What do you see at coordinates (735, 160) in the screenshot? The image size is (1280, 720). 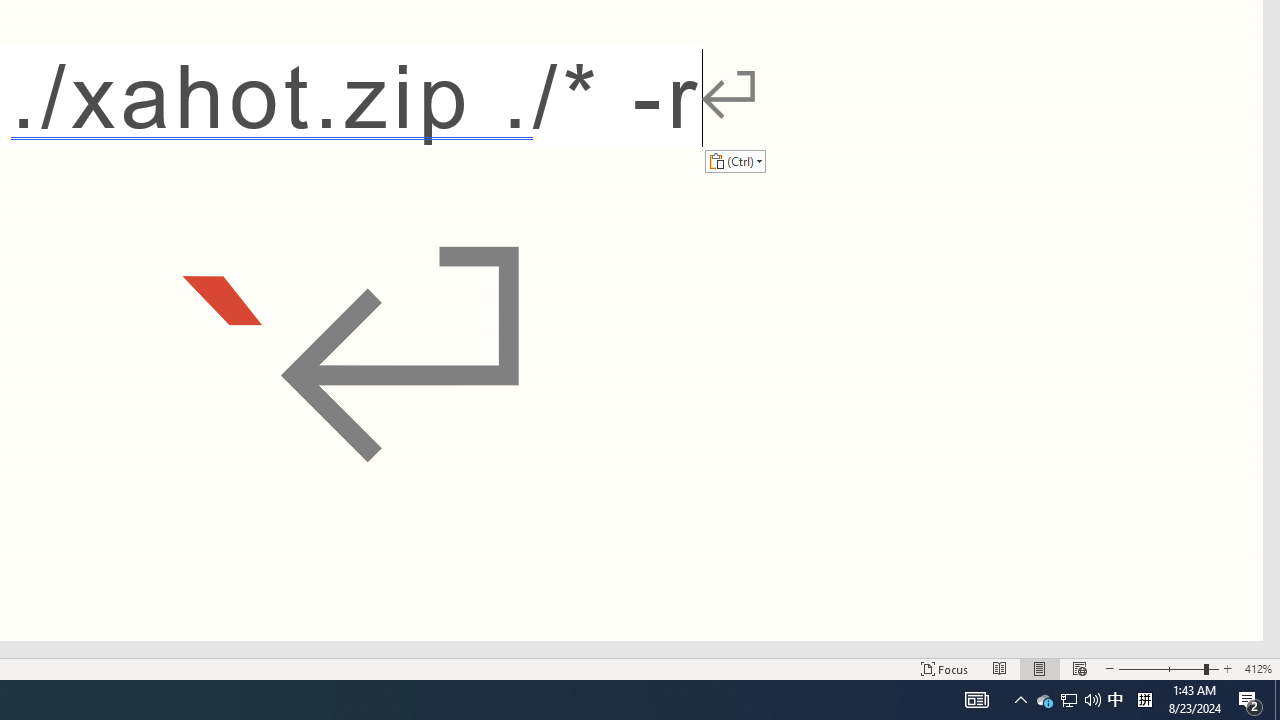 I see `Action: Paste alternatives` at bounding box center [735, 160].